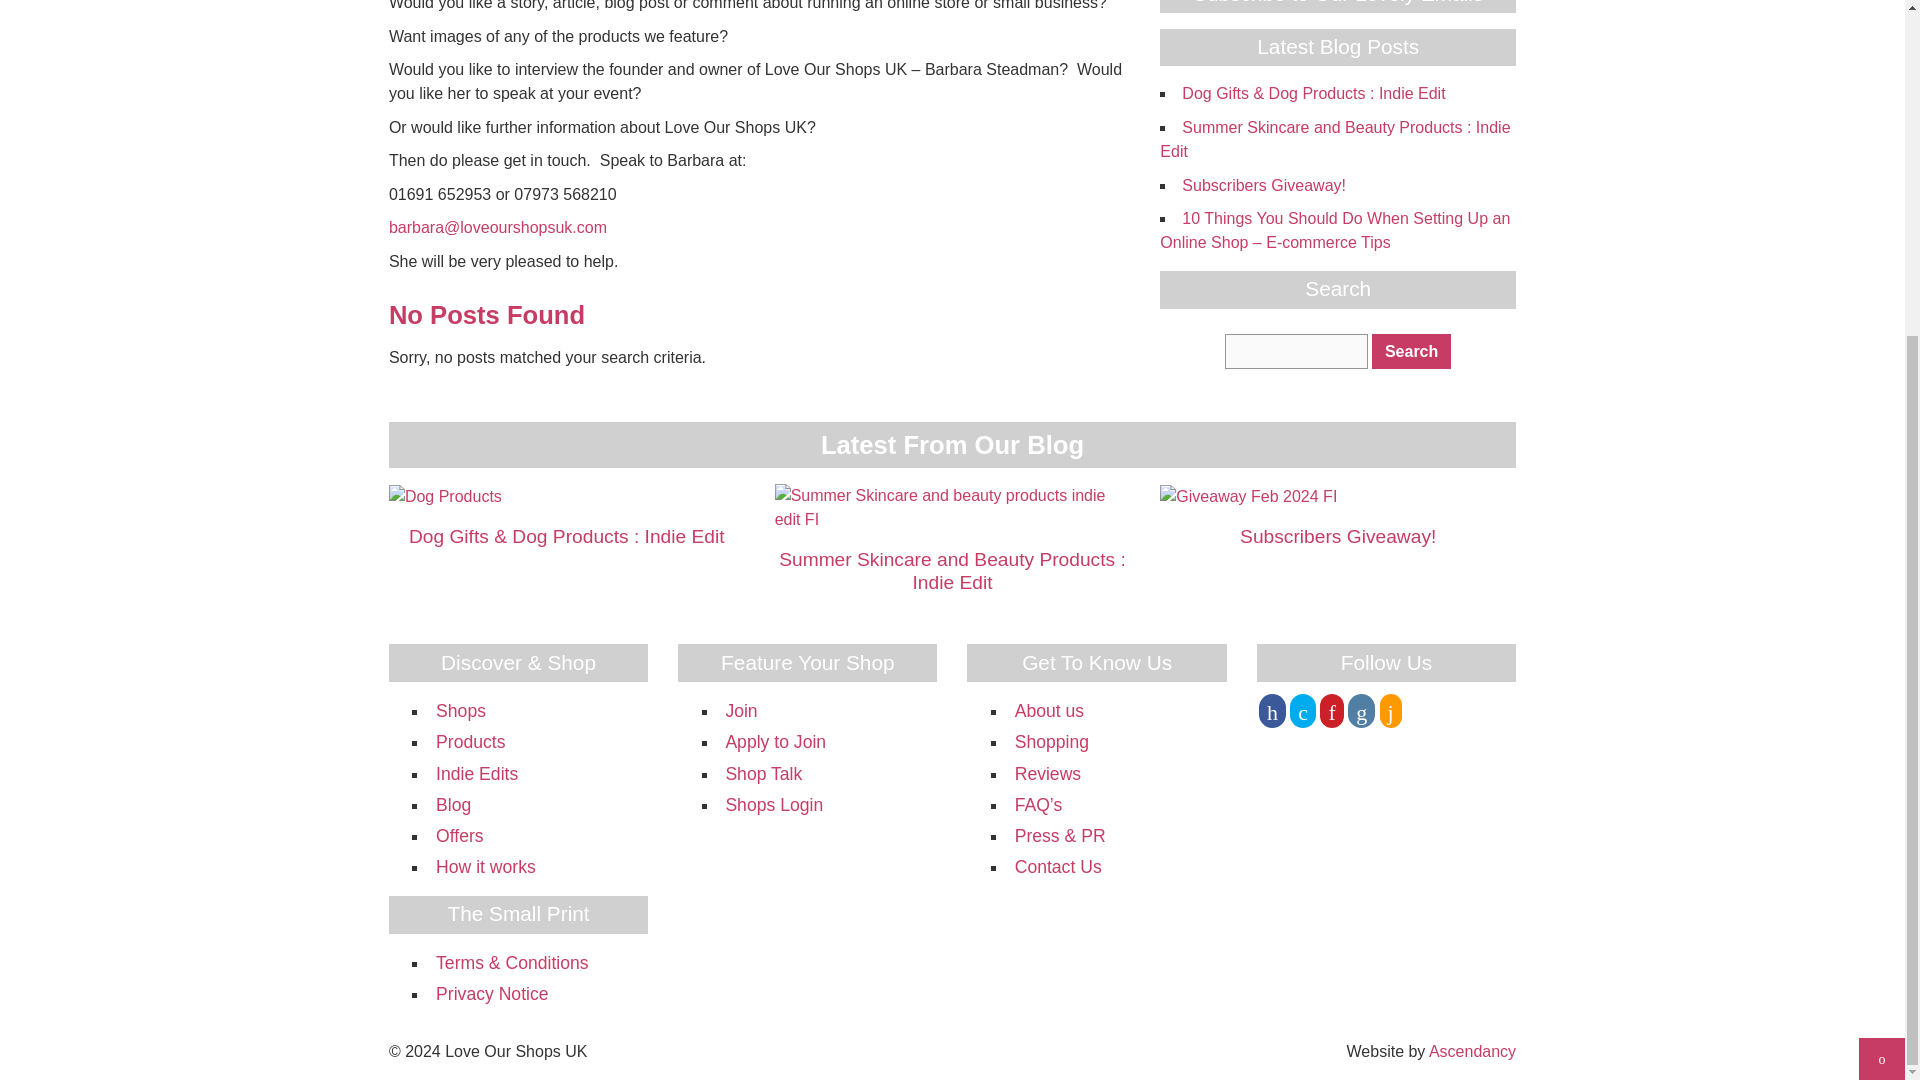 This screenshot has width=1920, height=1080. What do you see at coordinates (452, 804) in the screenshot?
I see `Blog` at bounding box center [452, 804].